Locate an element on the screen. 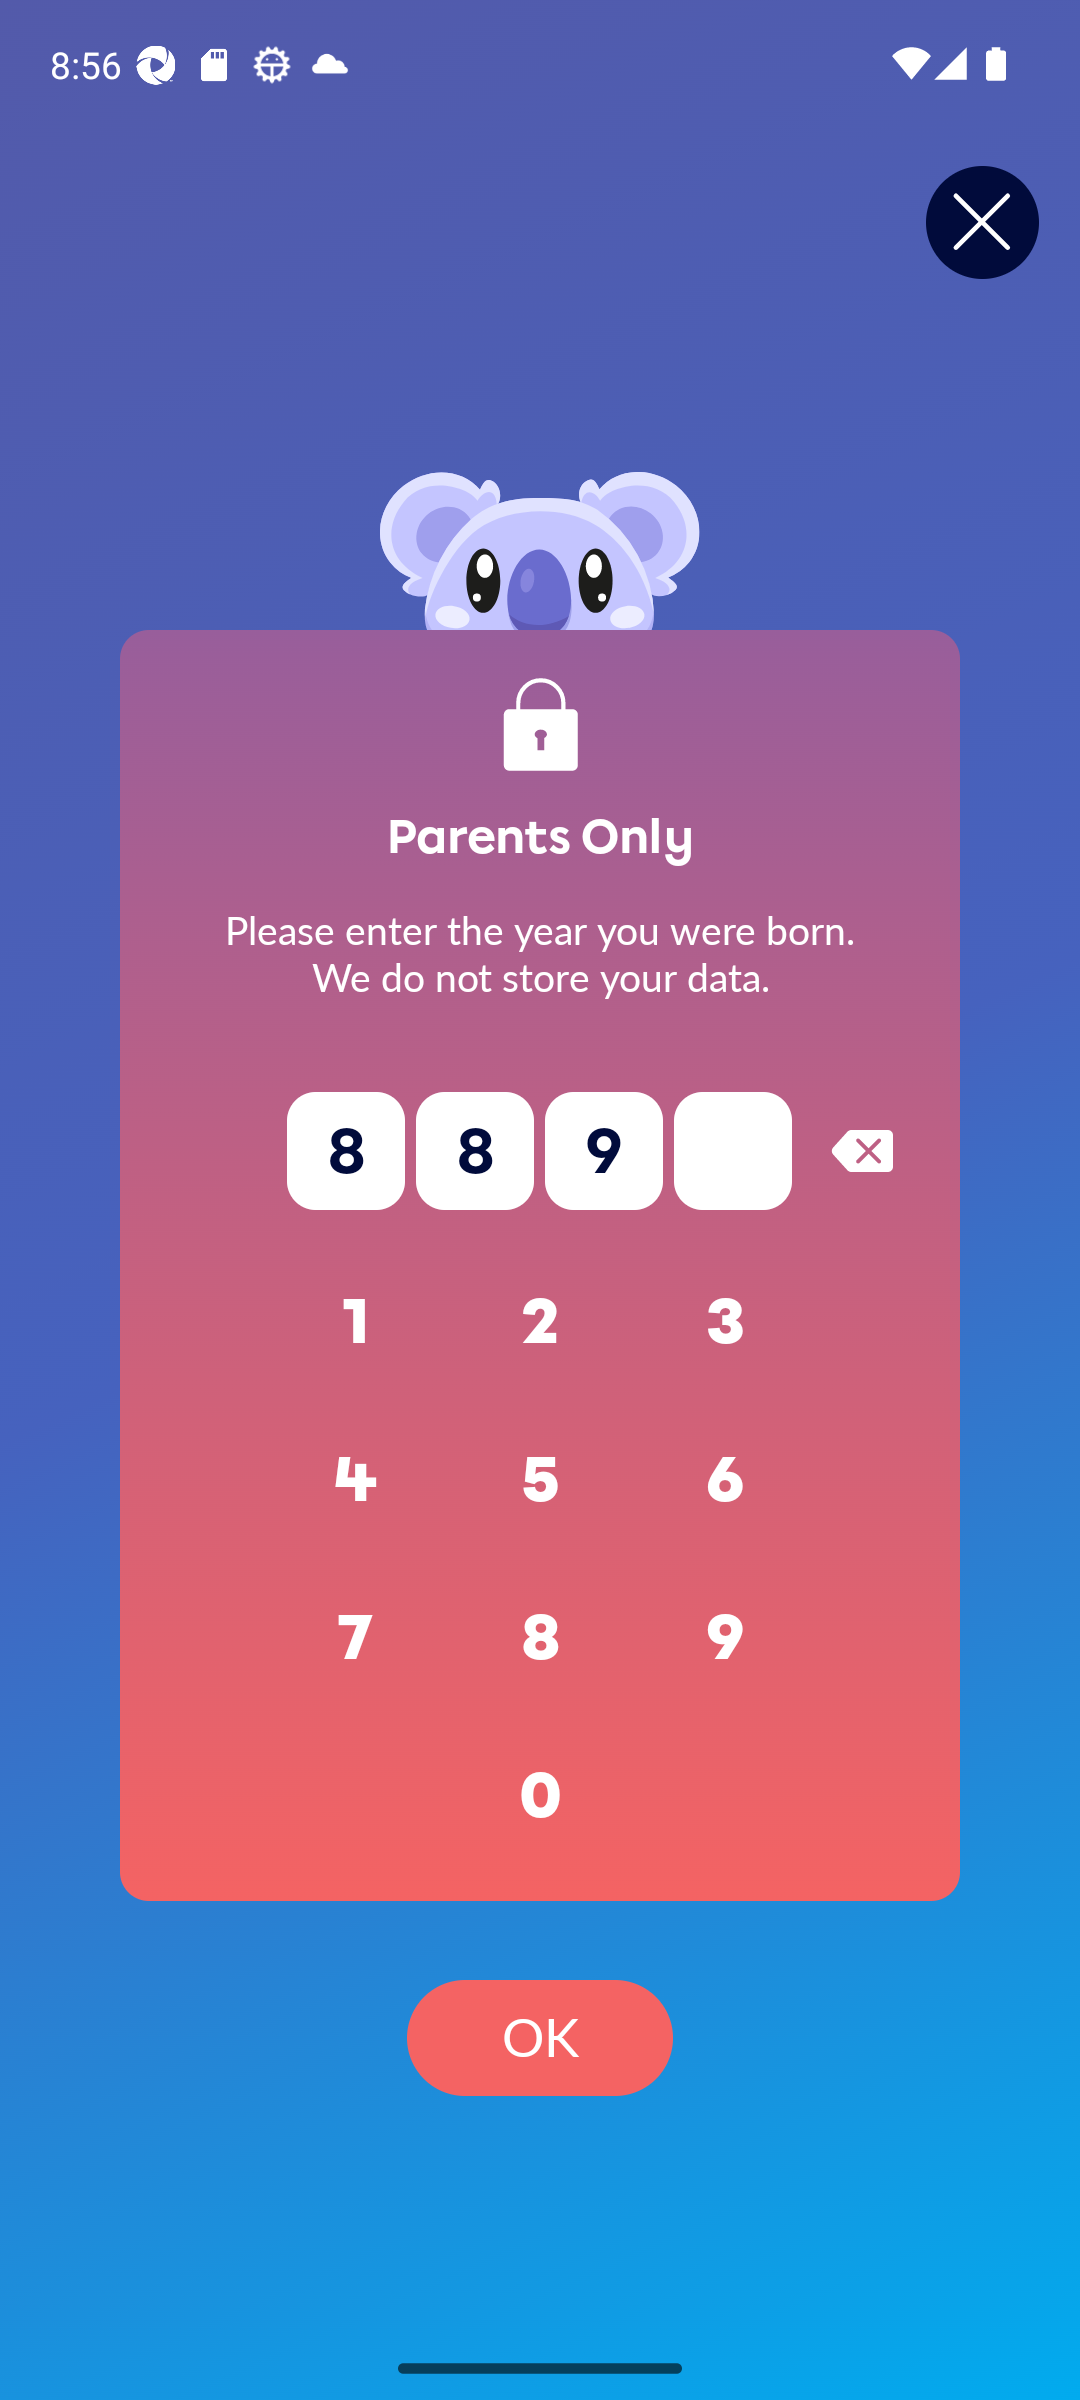 The height and width of the screenshot is (2400, 1080). OK is located at coordinates (540, 2038).